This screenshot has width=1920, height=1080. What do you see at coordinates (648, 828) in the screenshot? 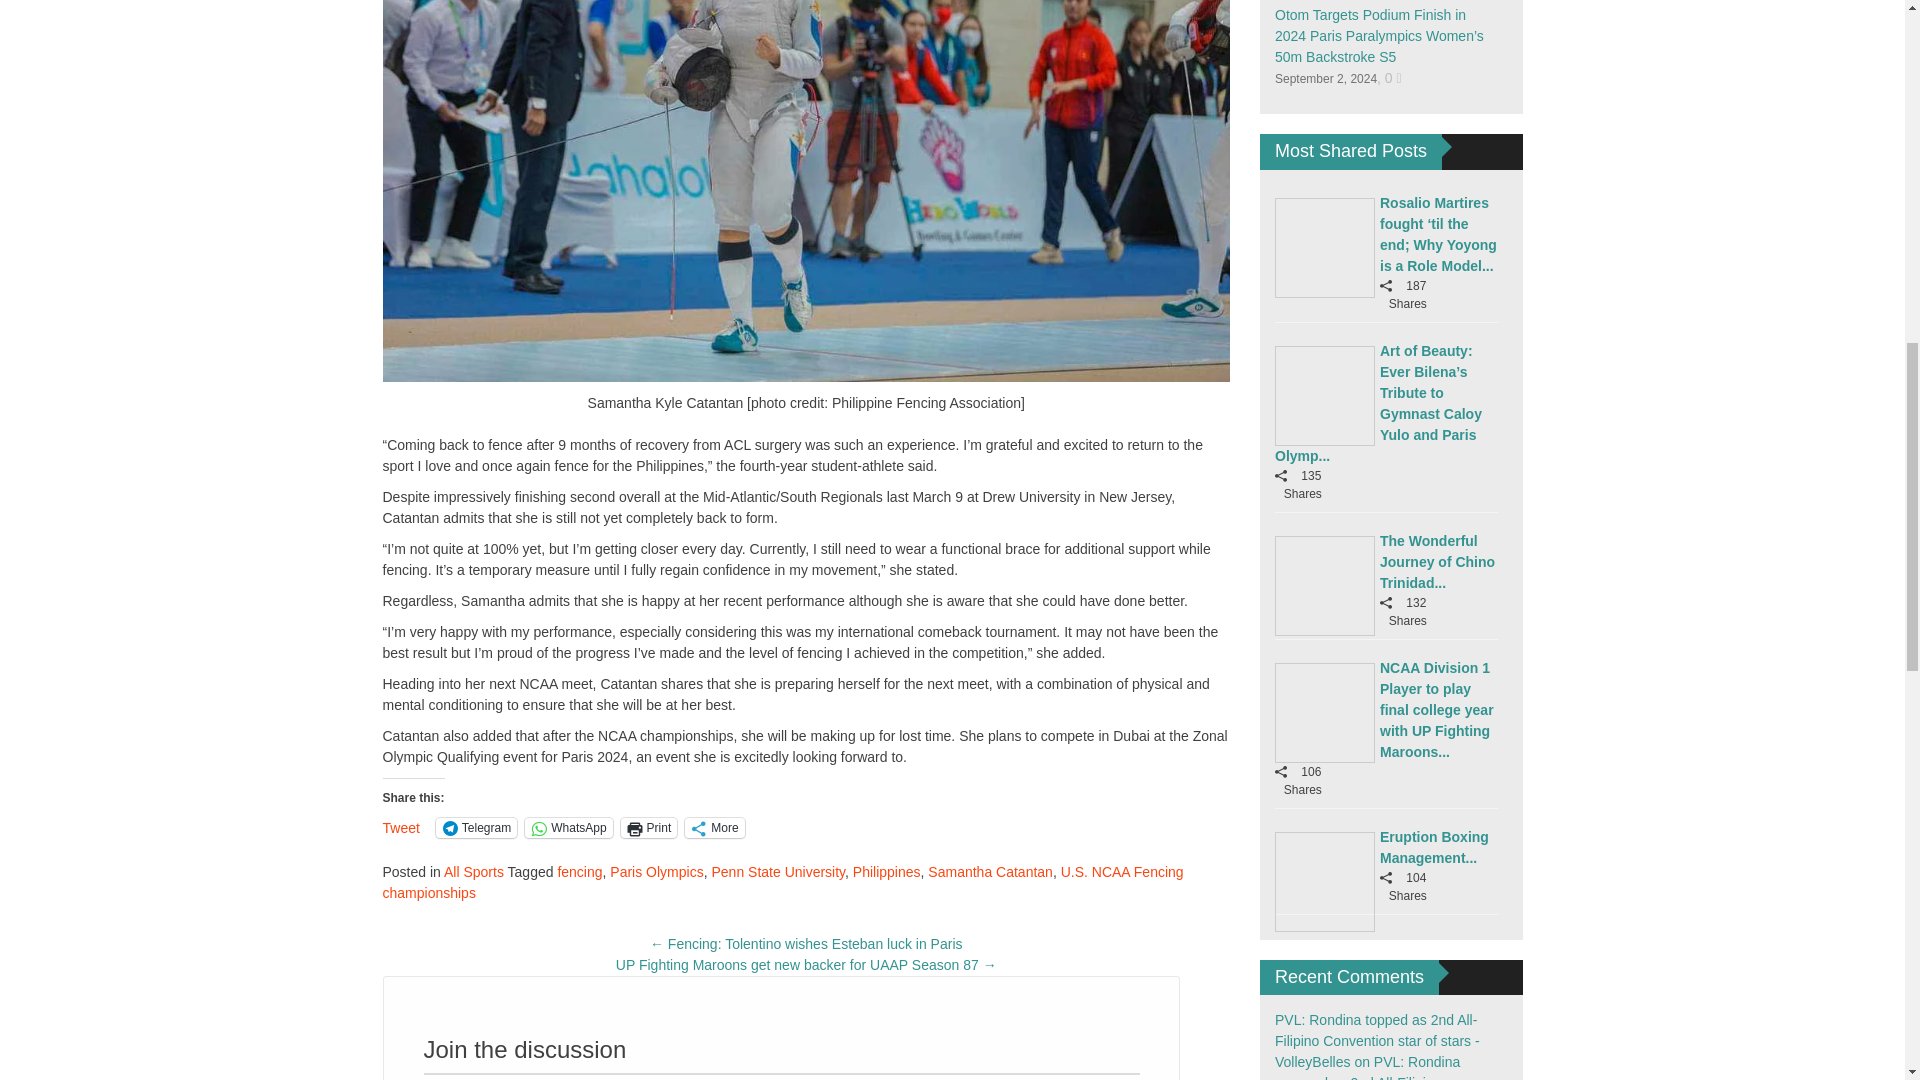
I see `Click to print` at bounding box center [648, 828].